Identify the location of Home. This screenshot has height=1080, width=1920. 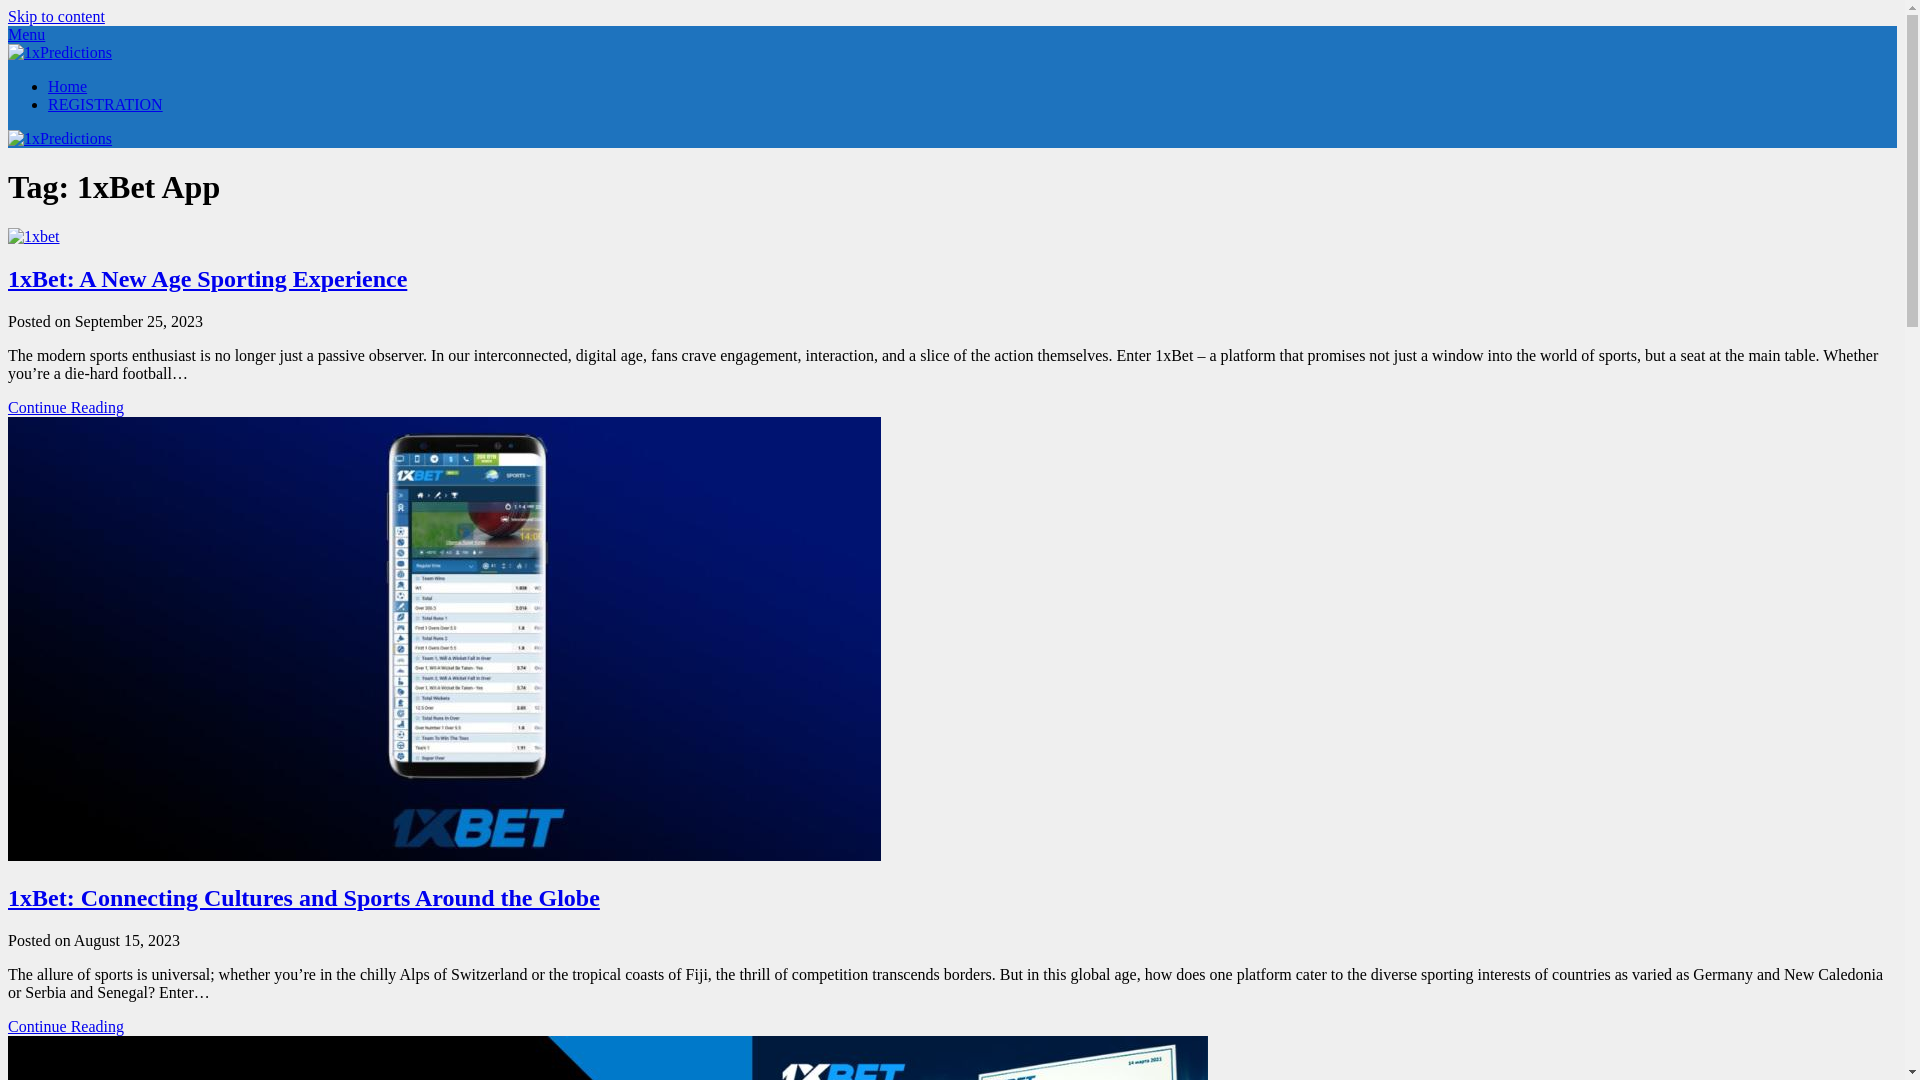
(68, 86).